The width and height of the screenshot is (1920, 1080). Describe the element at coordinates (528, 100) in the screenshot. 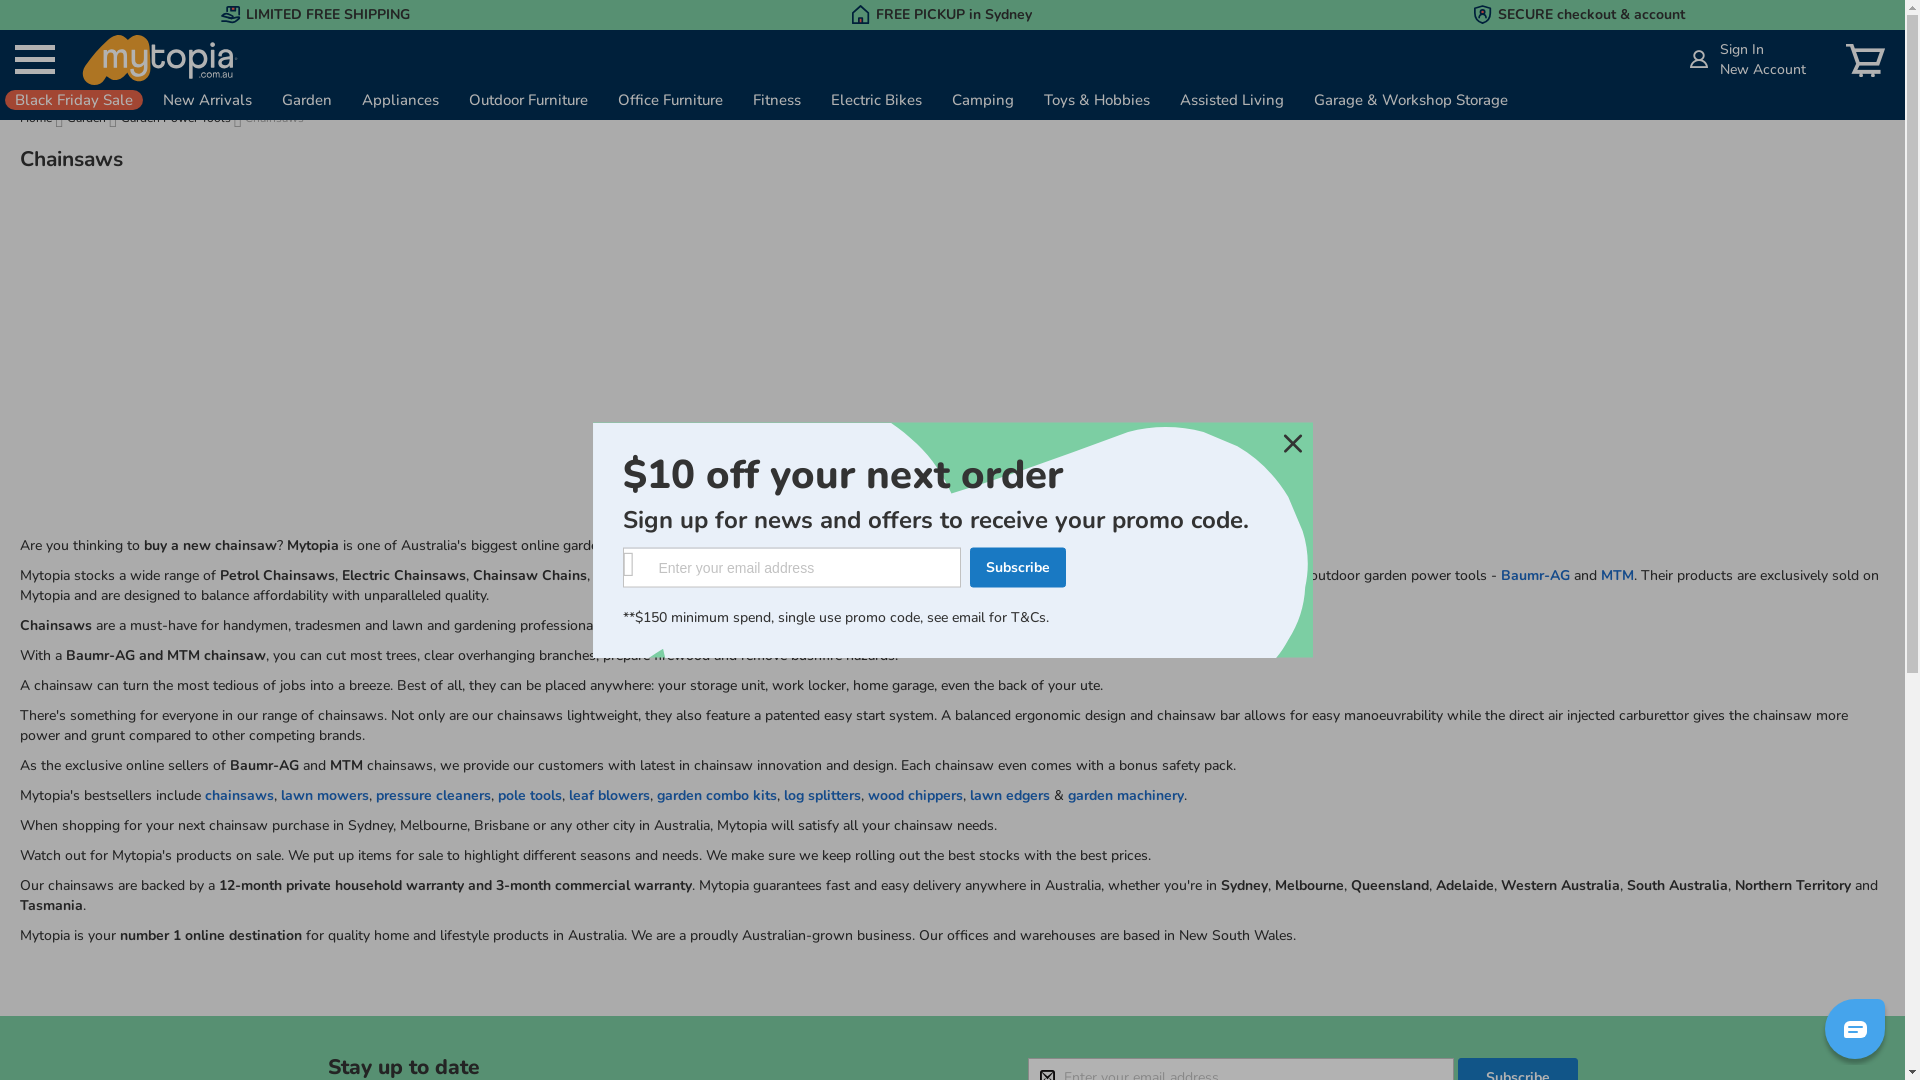

I see `Outdoor Furniture` at that location.